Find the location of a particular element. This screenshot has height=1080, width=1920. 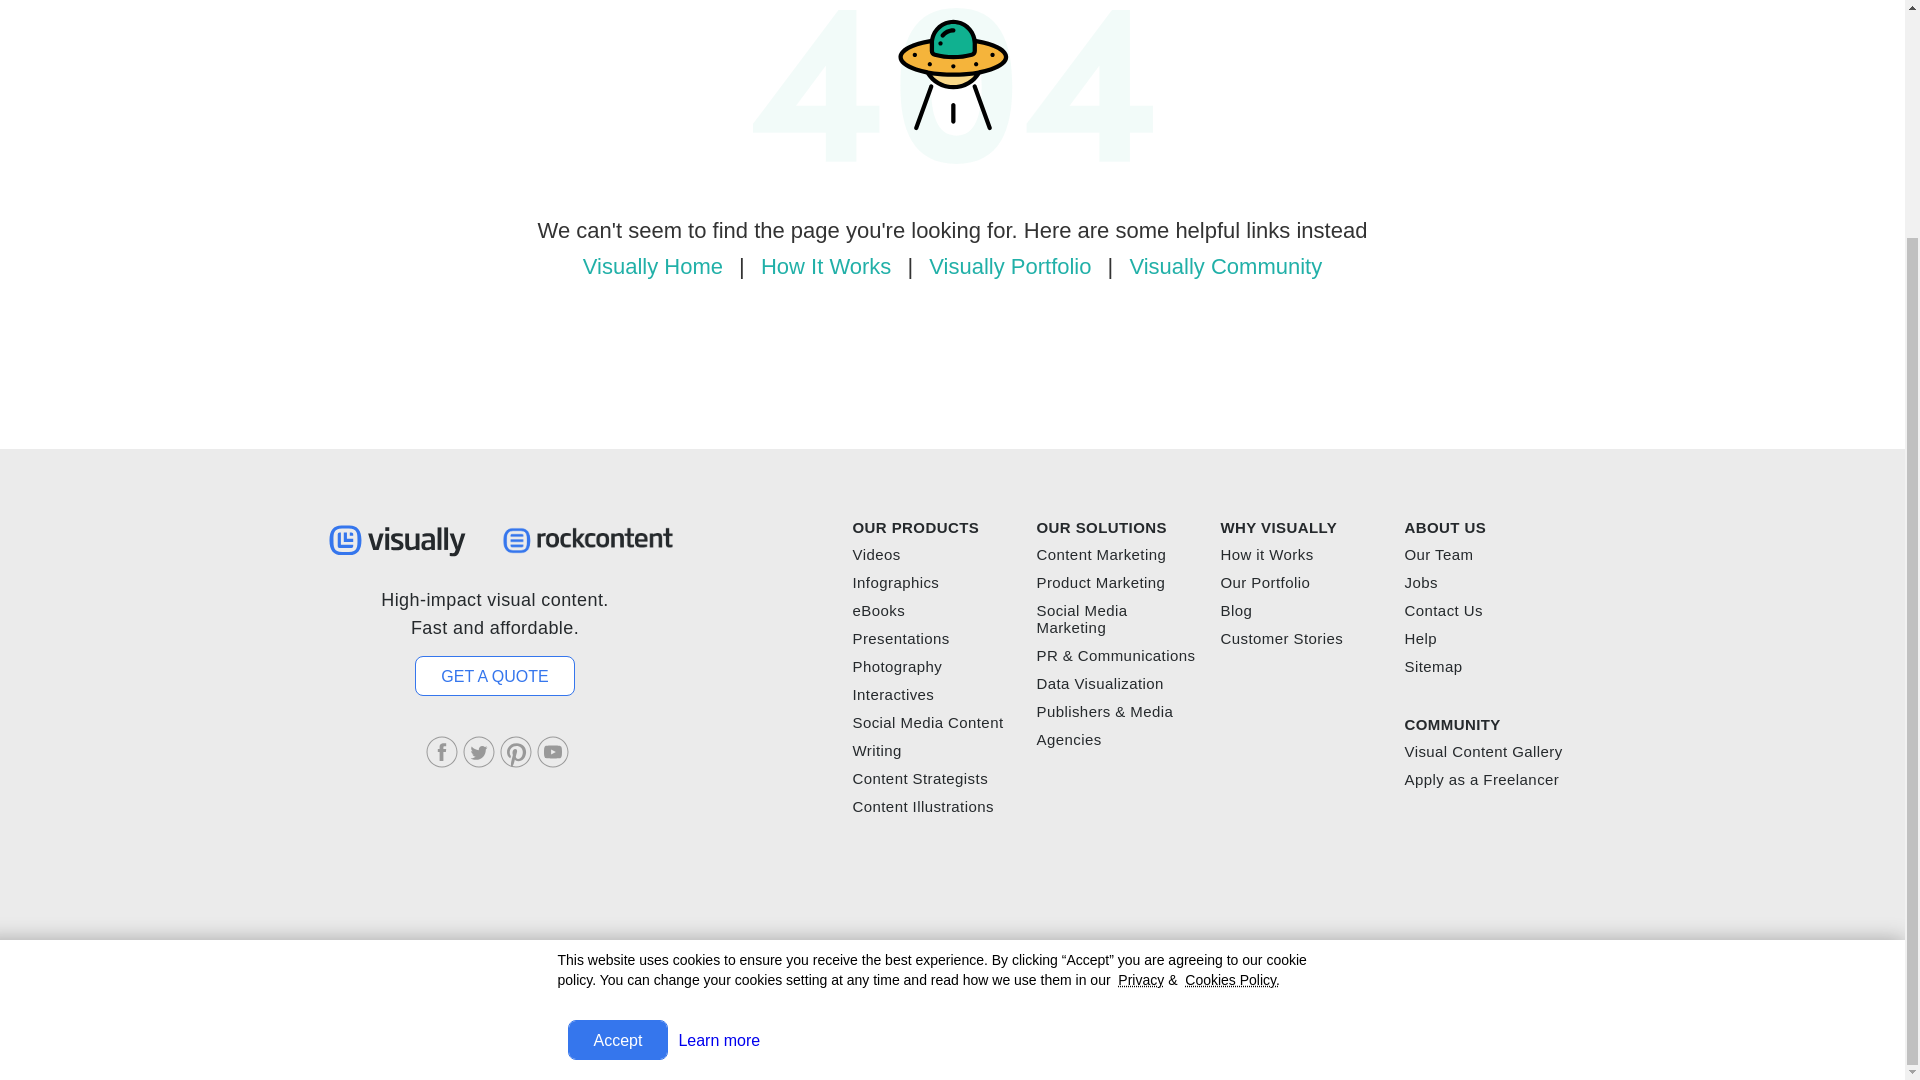

Videos is located at coordinates (876, 554).